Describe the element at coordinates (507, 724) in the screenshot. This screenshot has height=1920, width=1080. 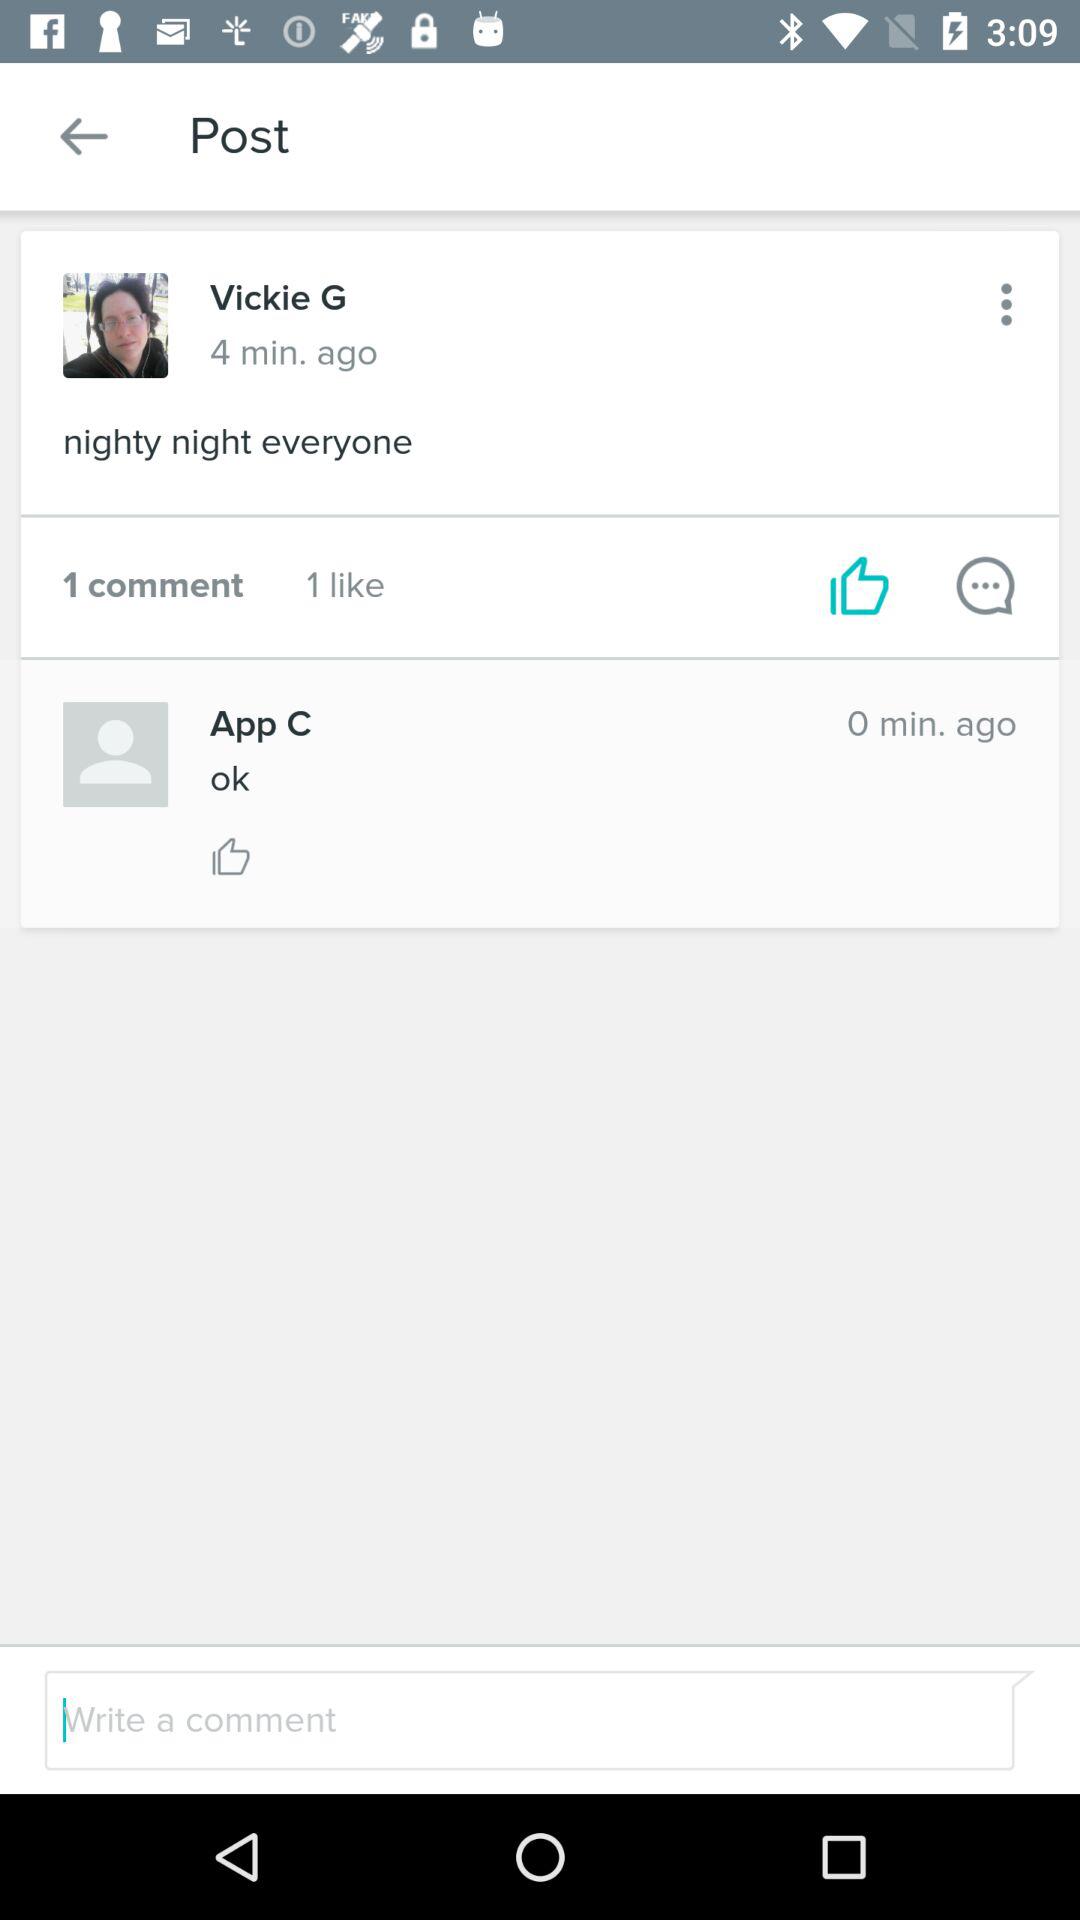
I see `tap icon above ok item` at that location.